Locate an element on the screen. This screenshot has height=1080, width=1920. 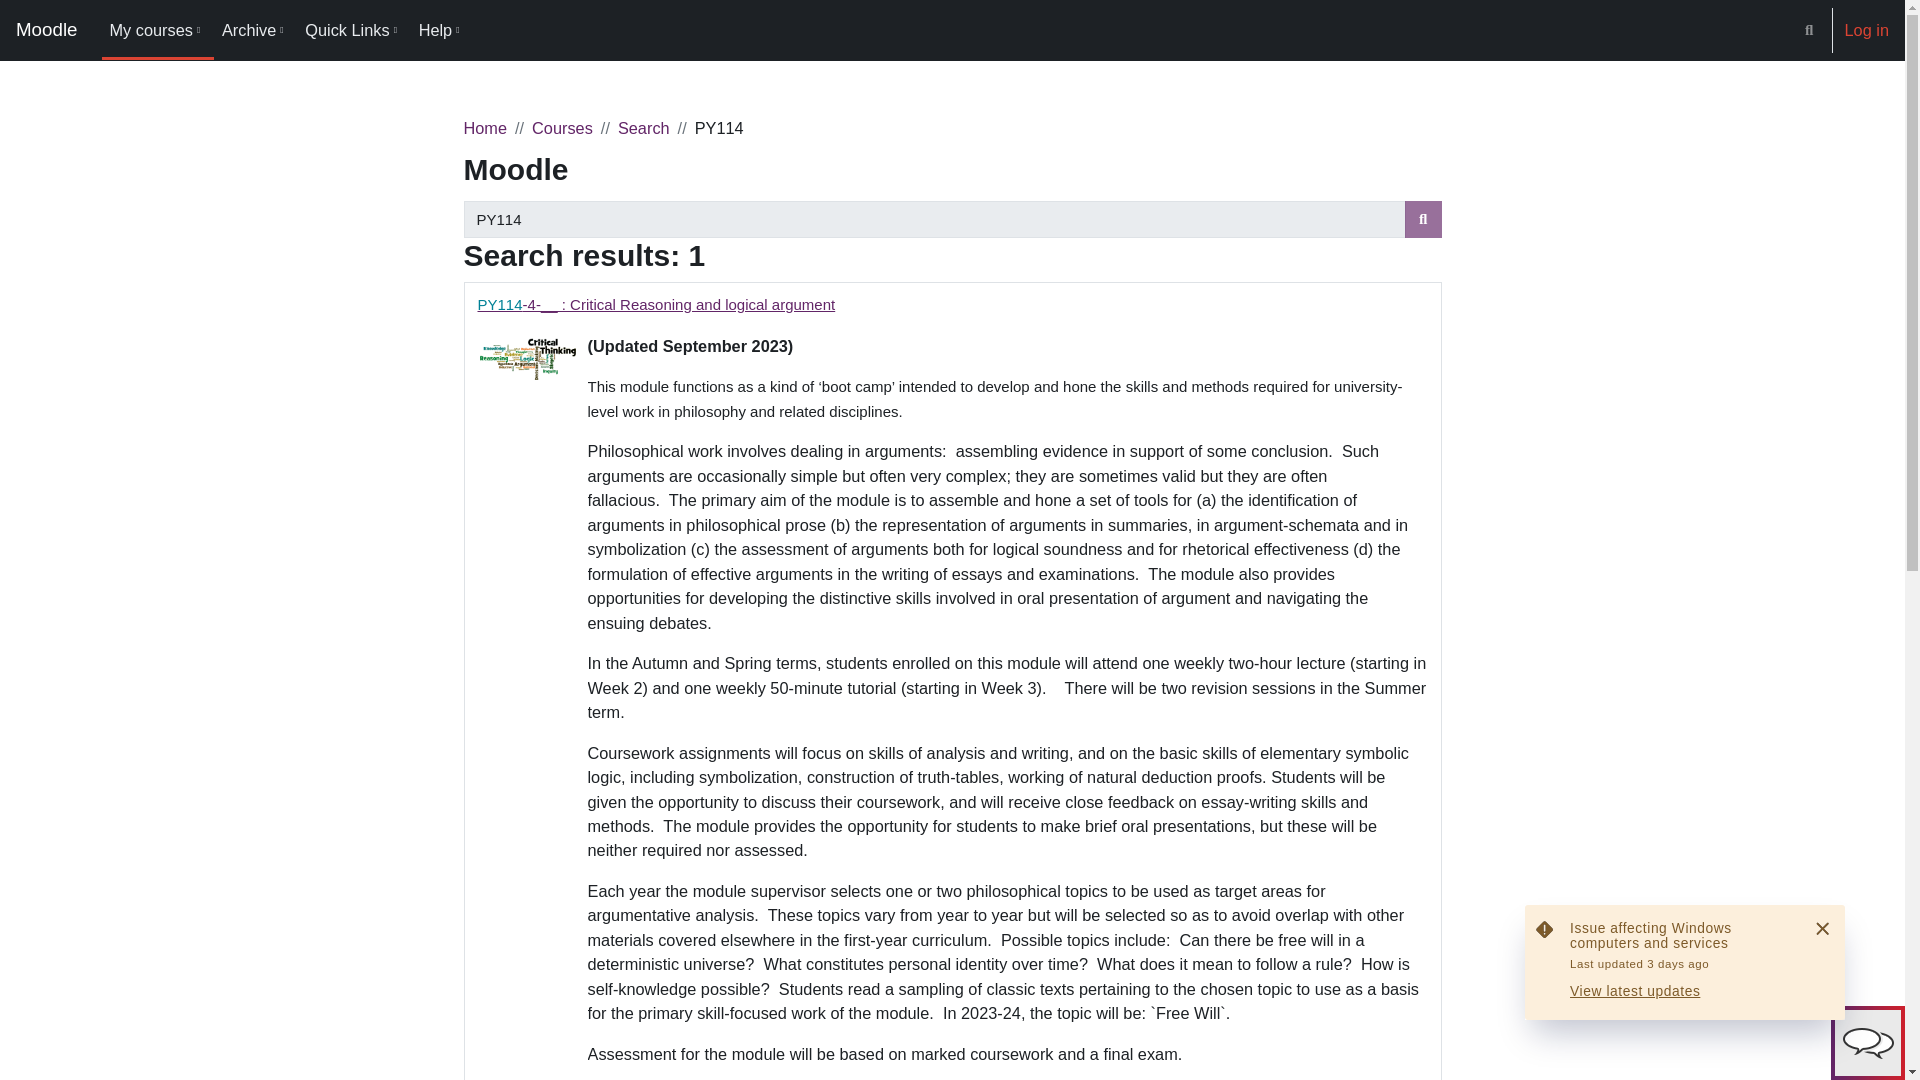
Log in is located at coordinates (1867, 30).